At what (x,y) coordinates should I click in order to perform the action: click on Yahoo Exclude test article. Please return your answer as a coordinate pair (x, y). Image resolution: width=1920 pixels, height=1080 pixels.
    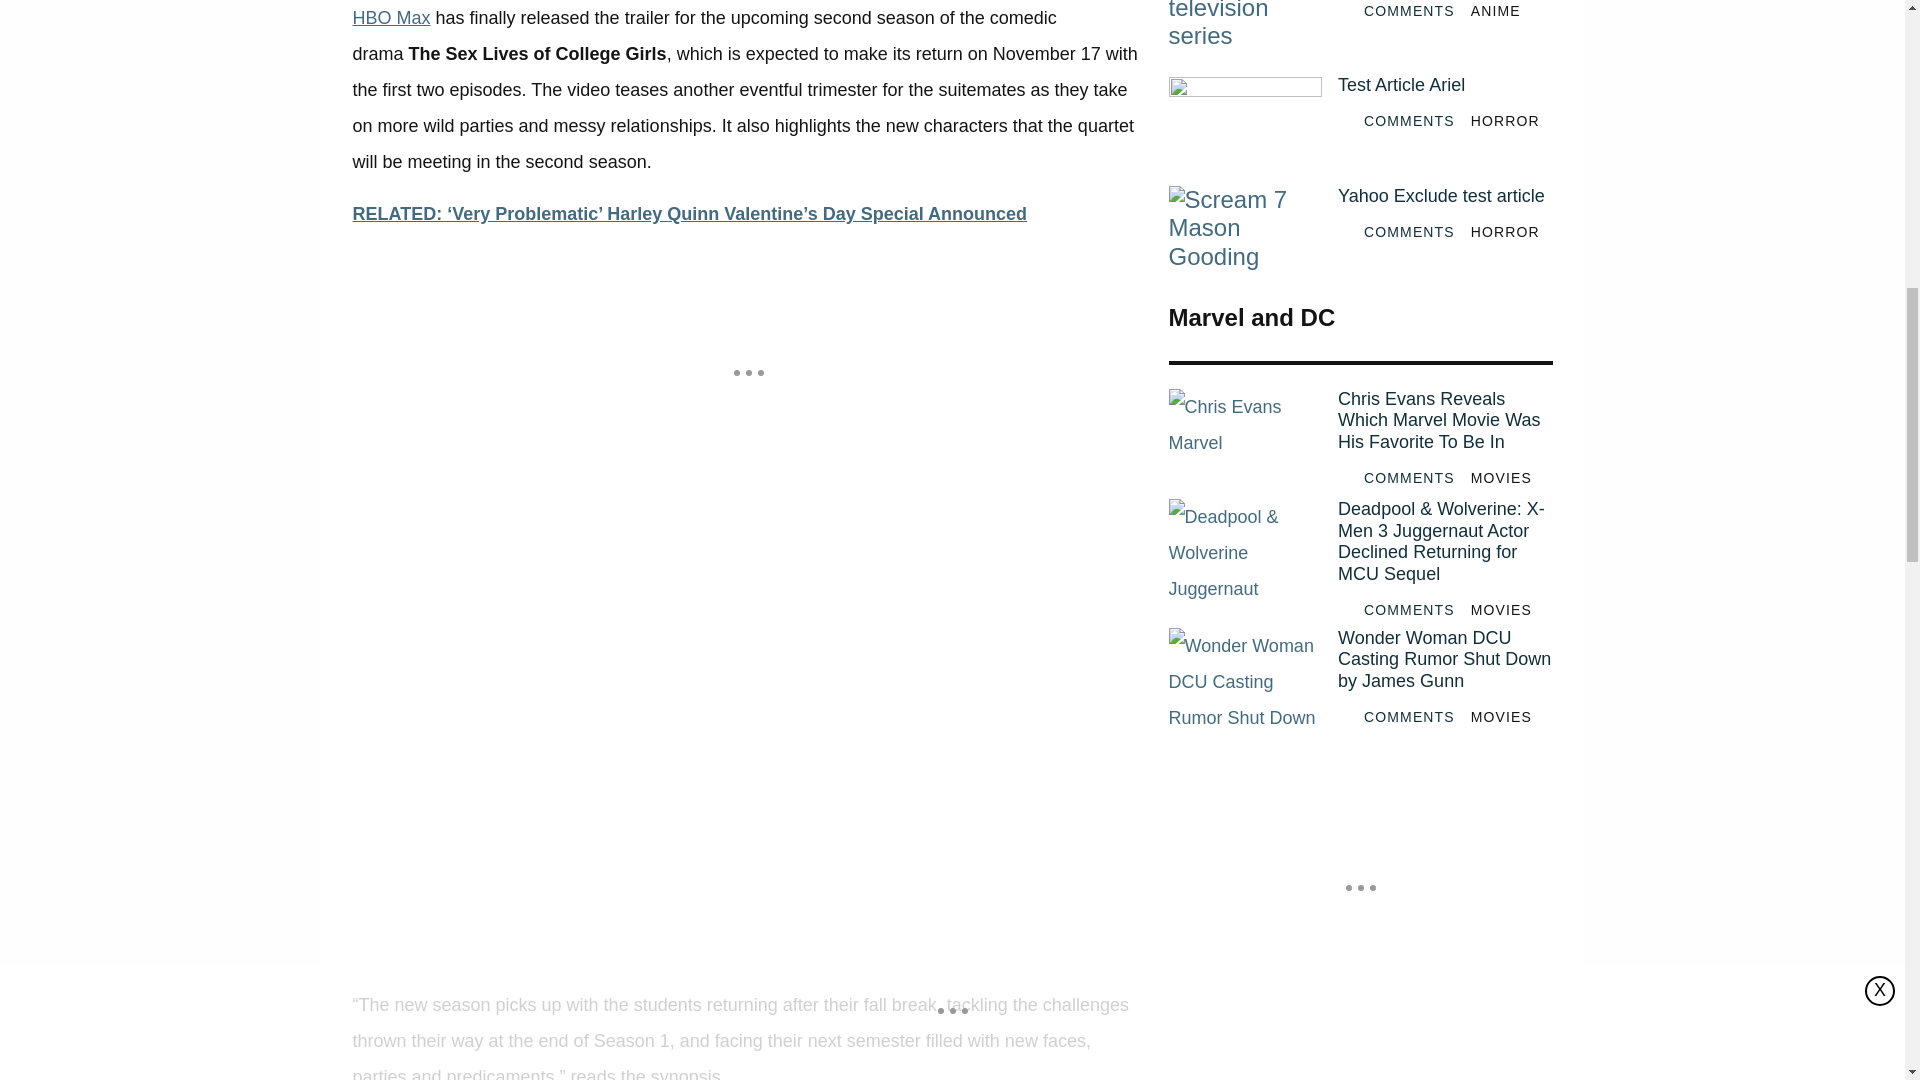
    Looking at the image, I should click on (1244, 236).